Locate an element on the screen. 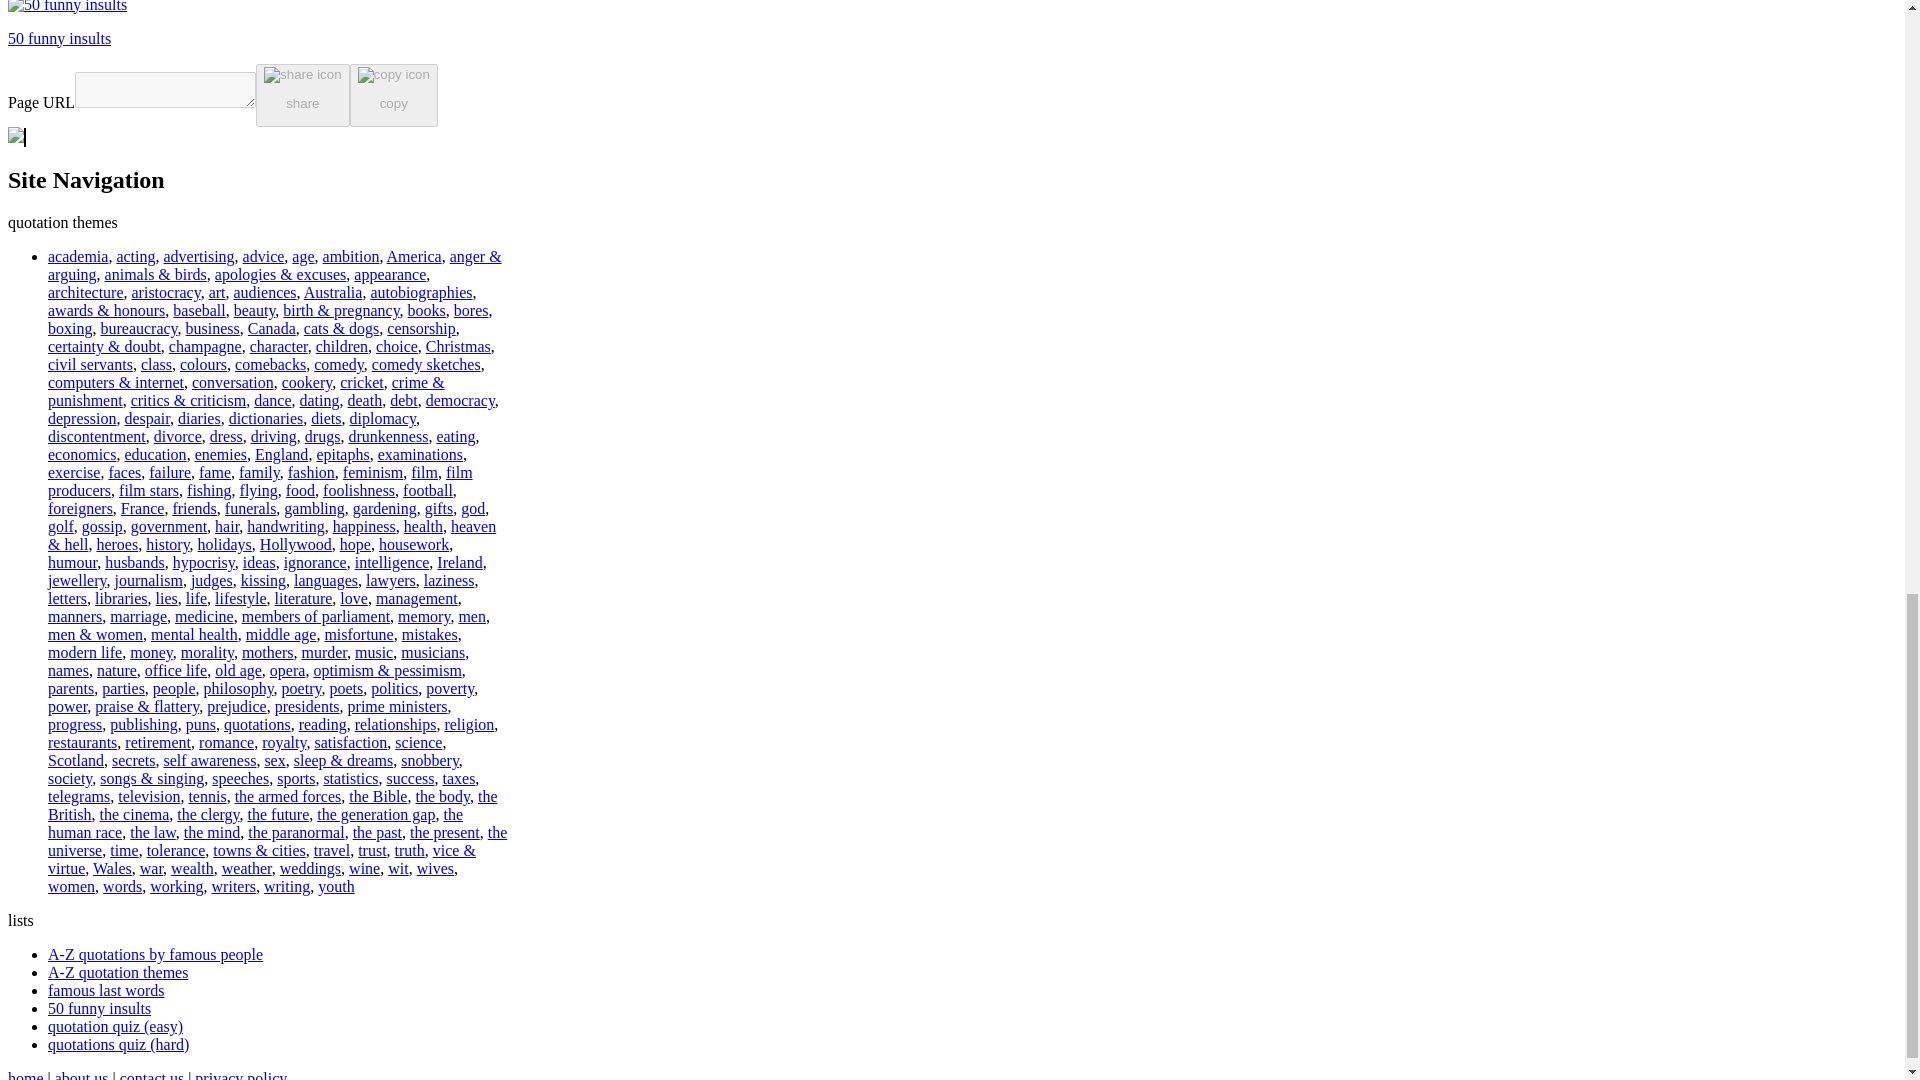 The image size is (1920, 1080). books is located at coordinates (426, 310).